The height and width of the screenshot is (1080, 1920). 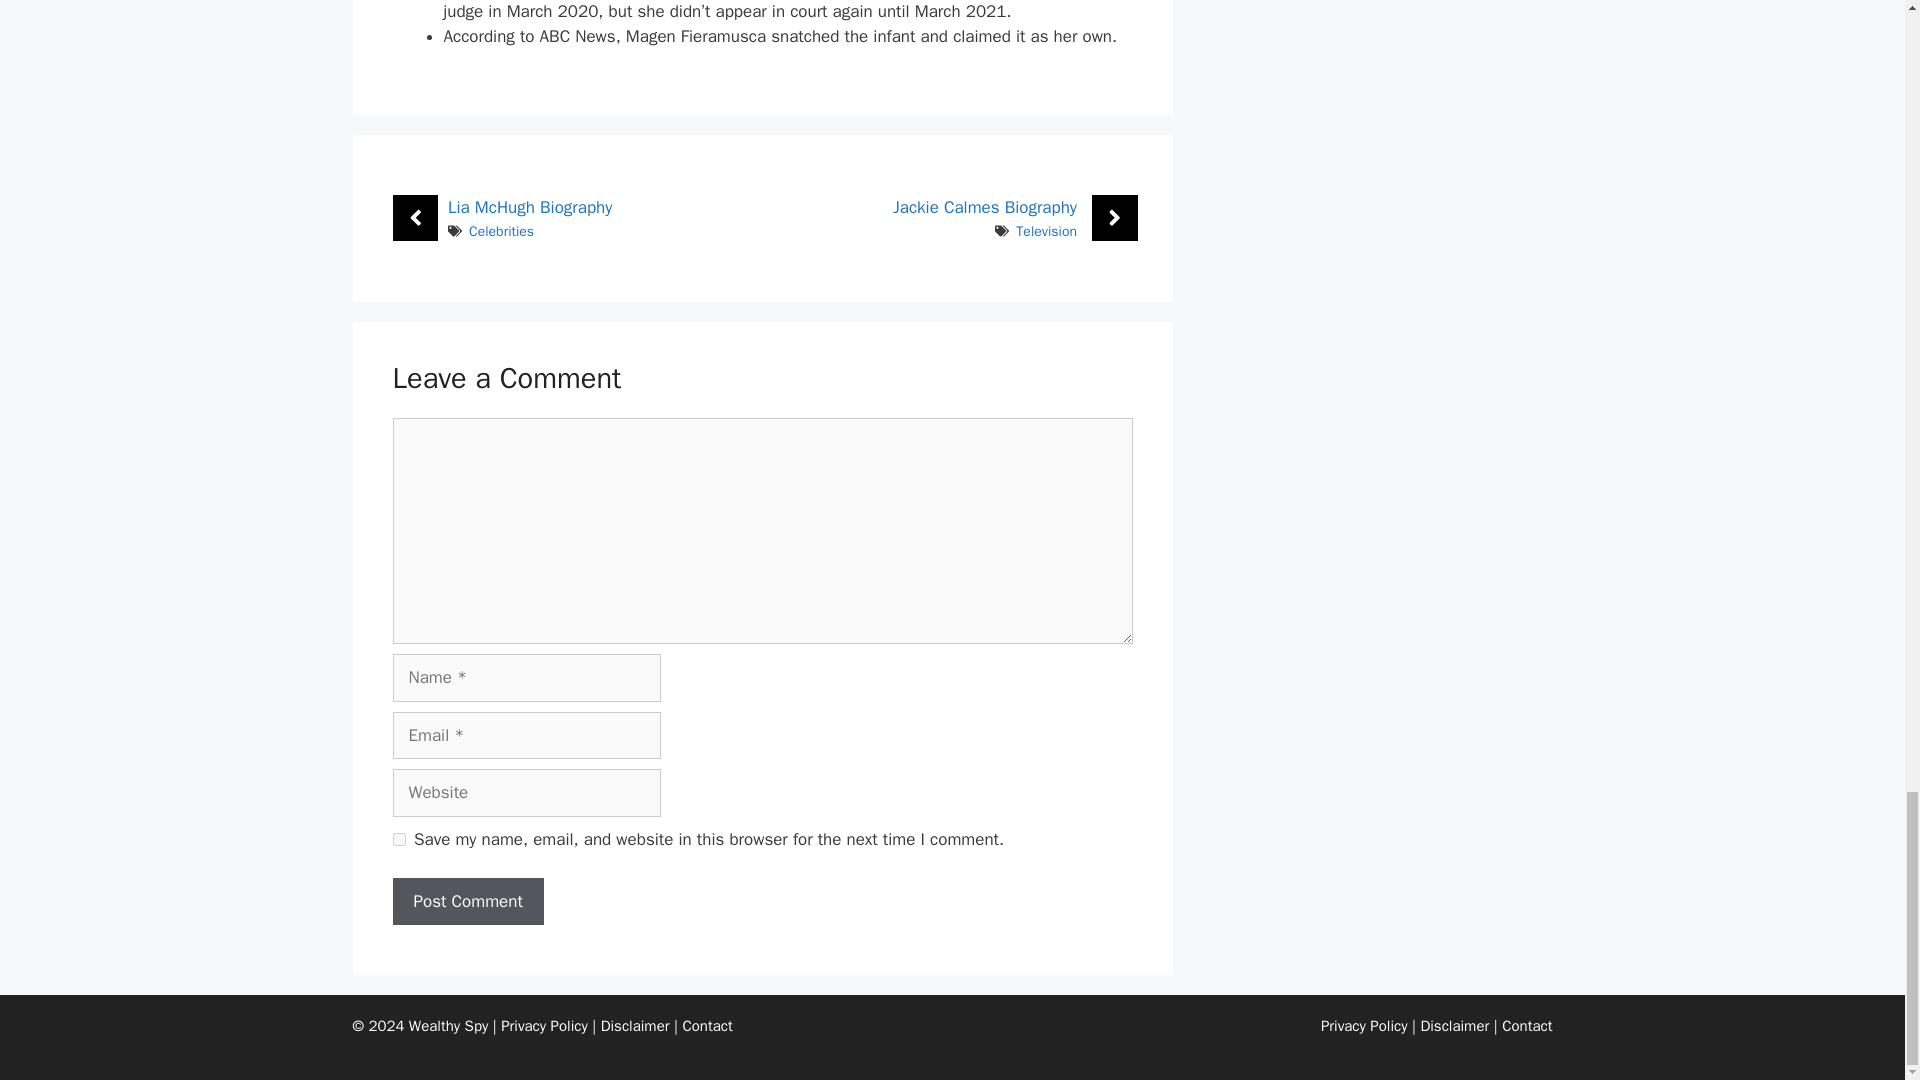 I want to click on Lia McHugh Biography, so click(x=530, y=207).